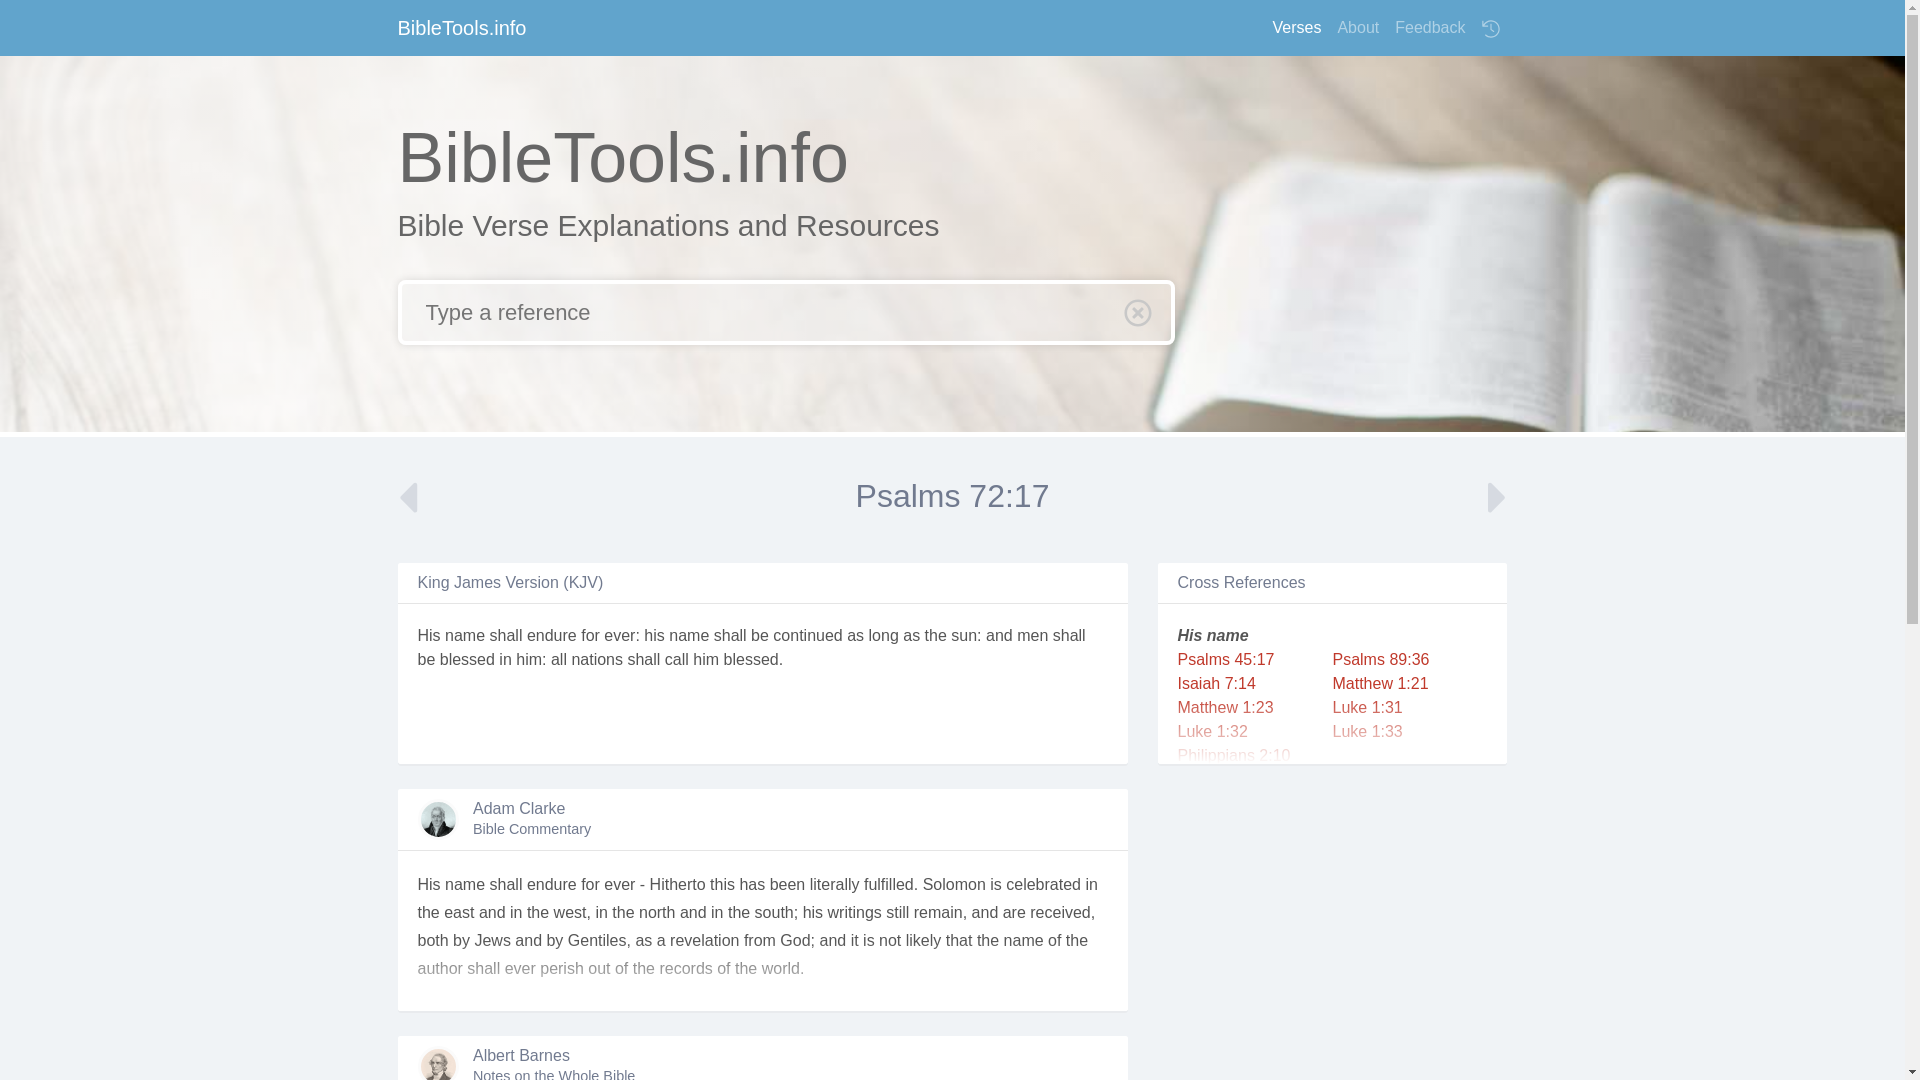 The width and height of the screenshot is (1920, 1080). I want to click on About, so click(1357, 27).